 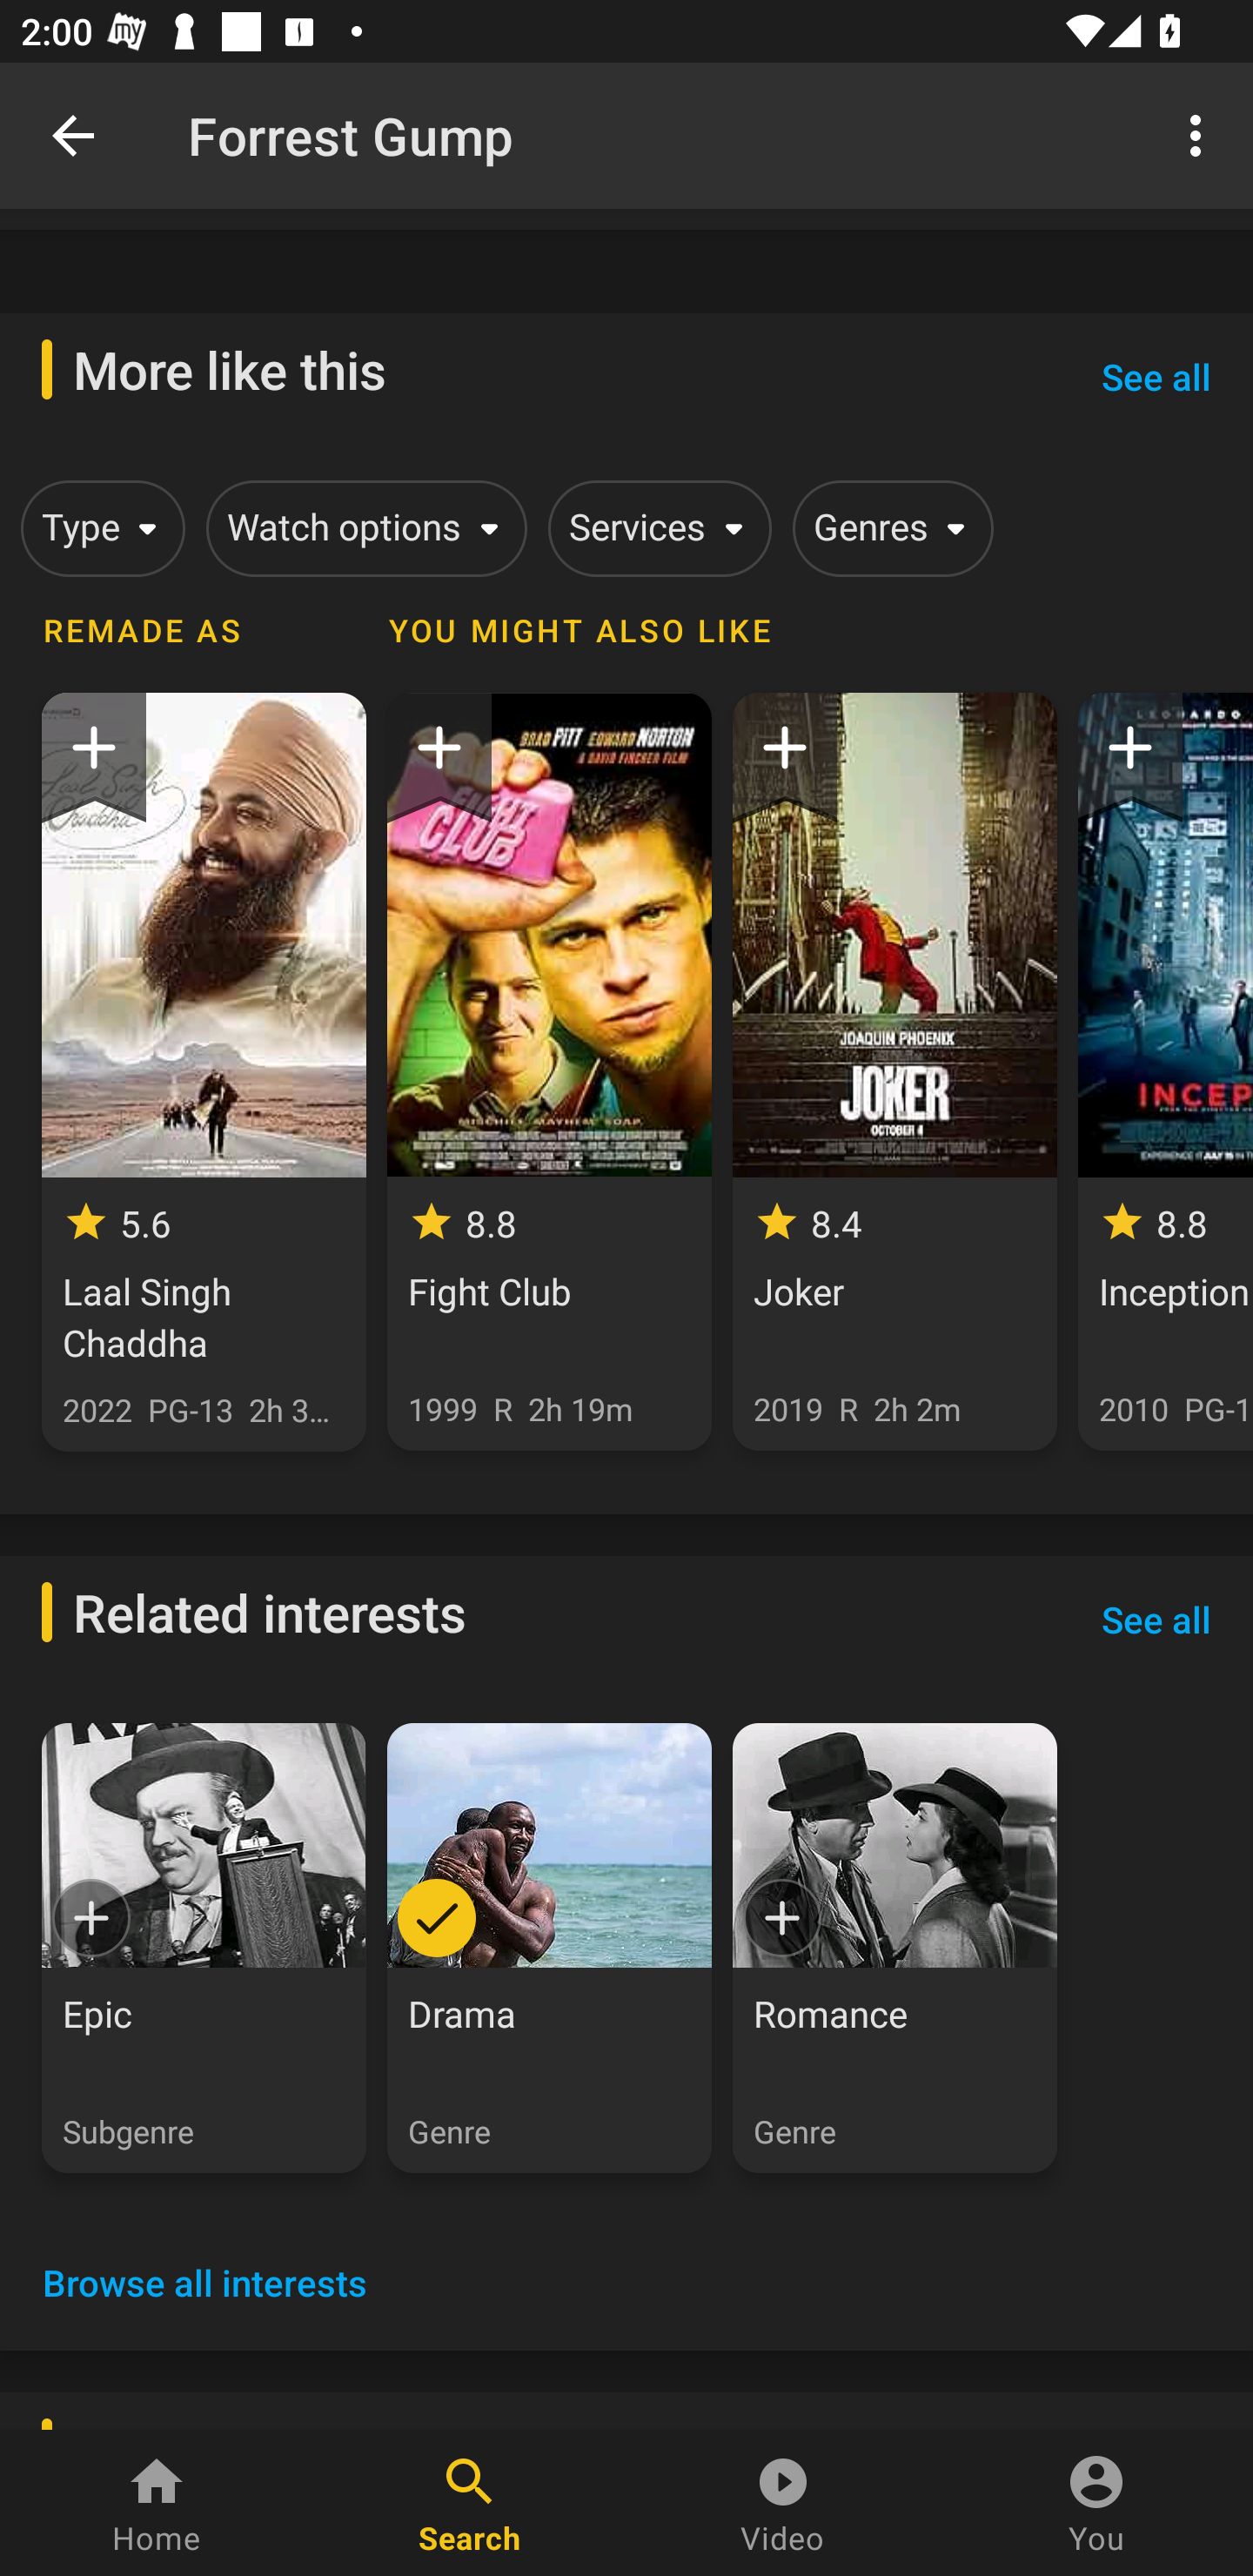 What do you see at coordinates (895, 1949) in the screenshot?
I see `Romance Genre` at bounding box center [895, 1949].